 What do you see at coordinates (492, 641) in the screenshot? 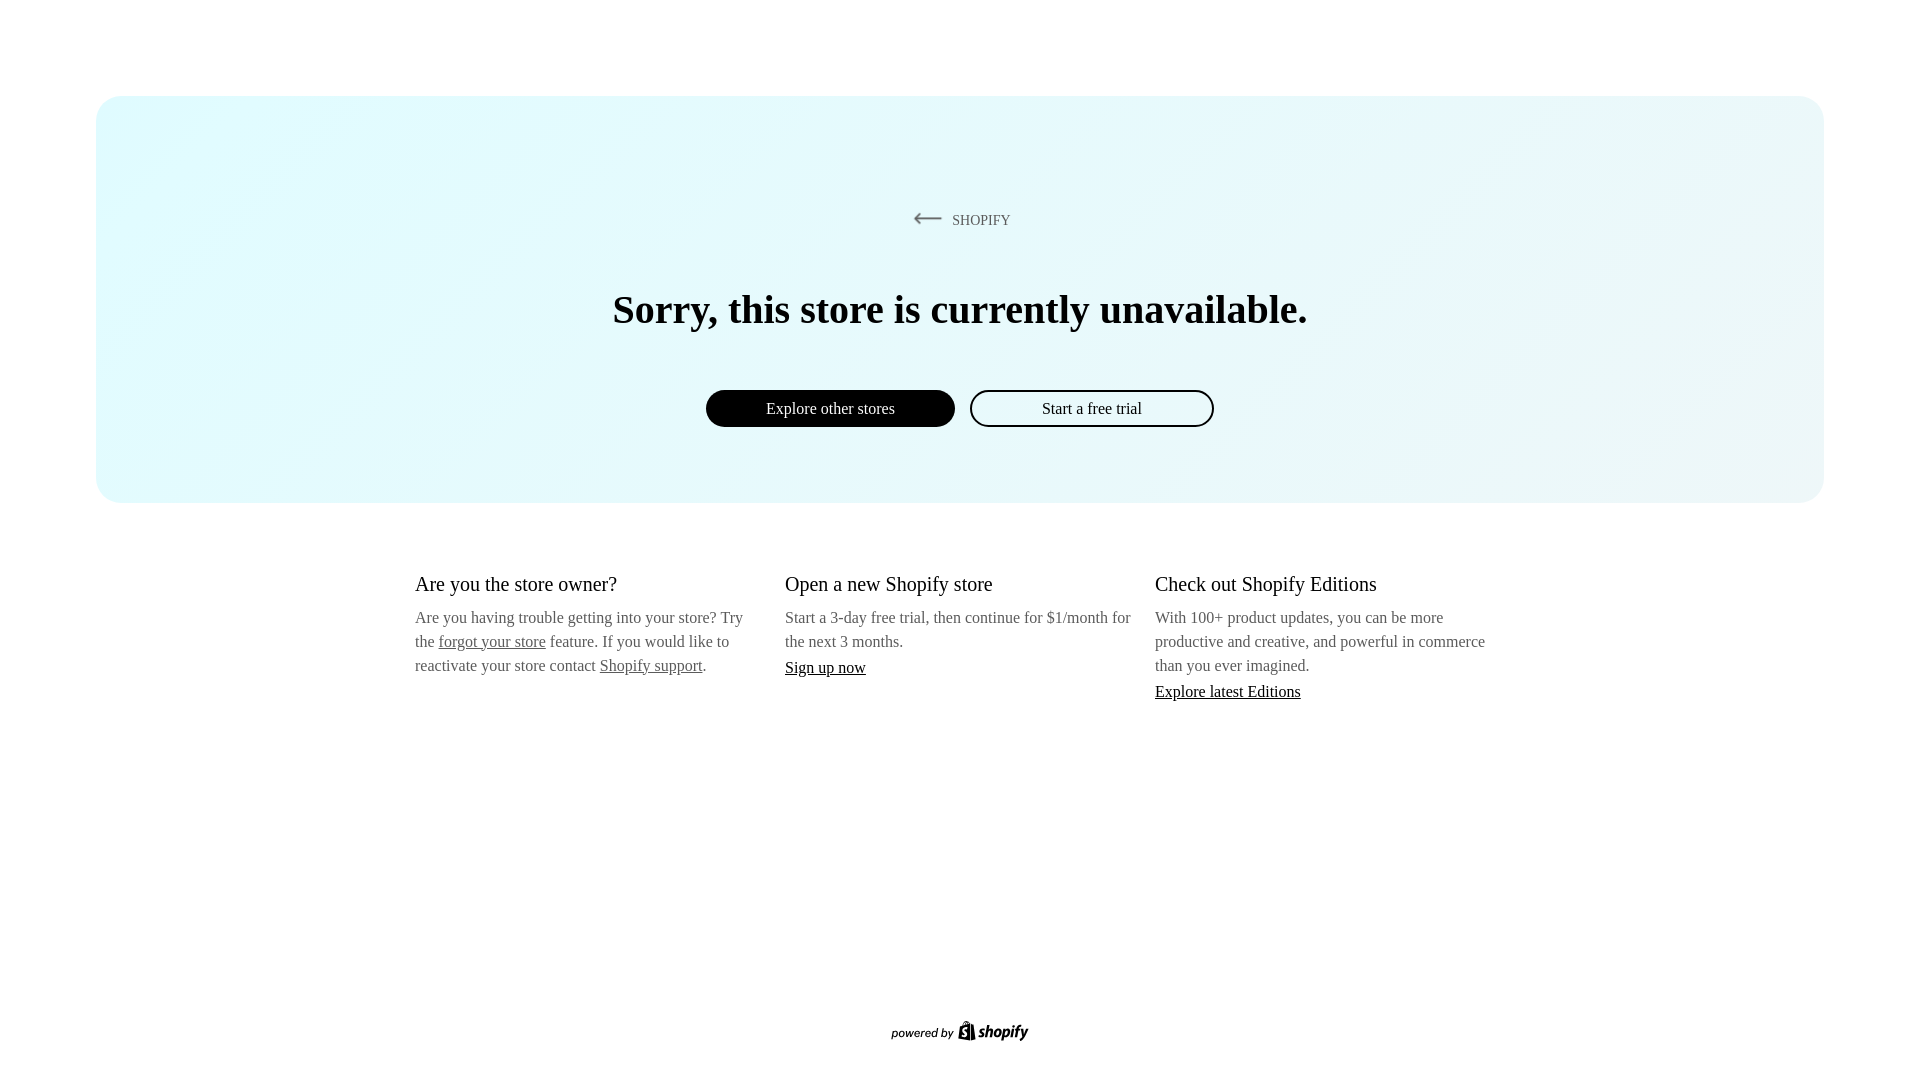
I see `forgot your store` at bounding box center [492, 641].